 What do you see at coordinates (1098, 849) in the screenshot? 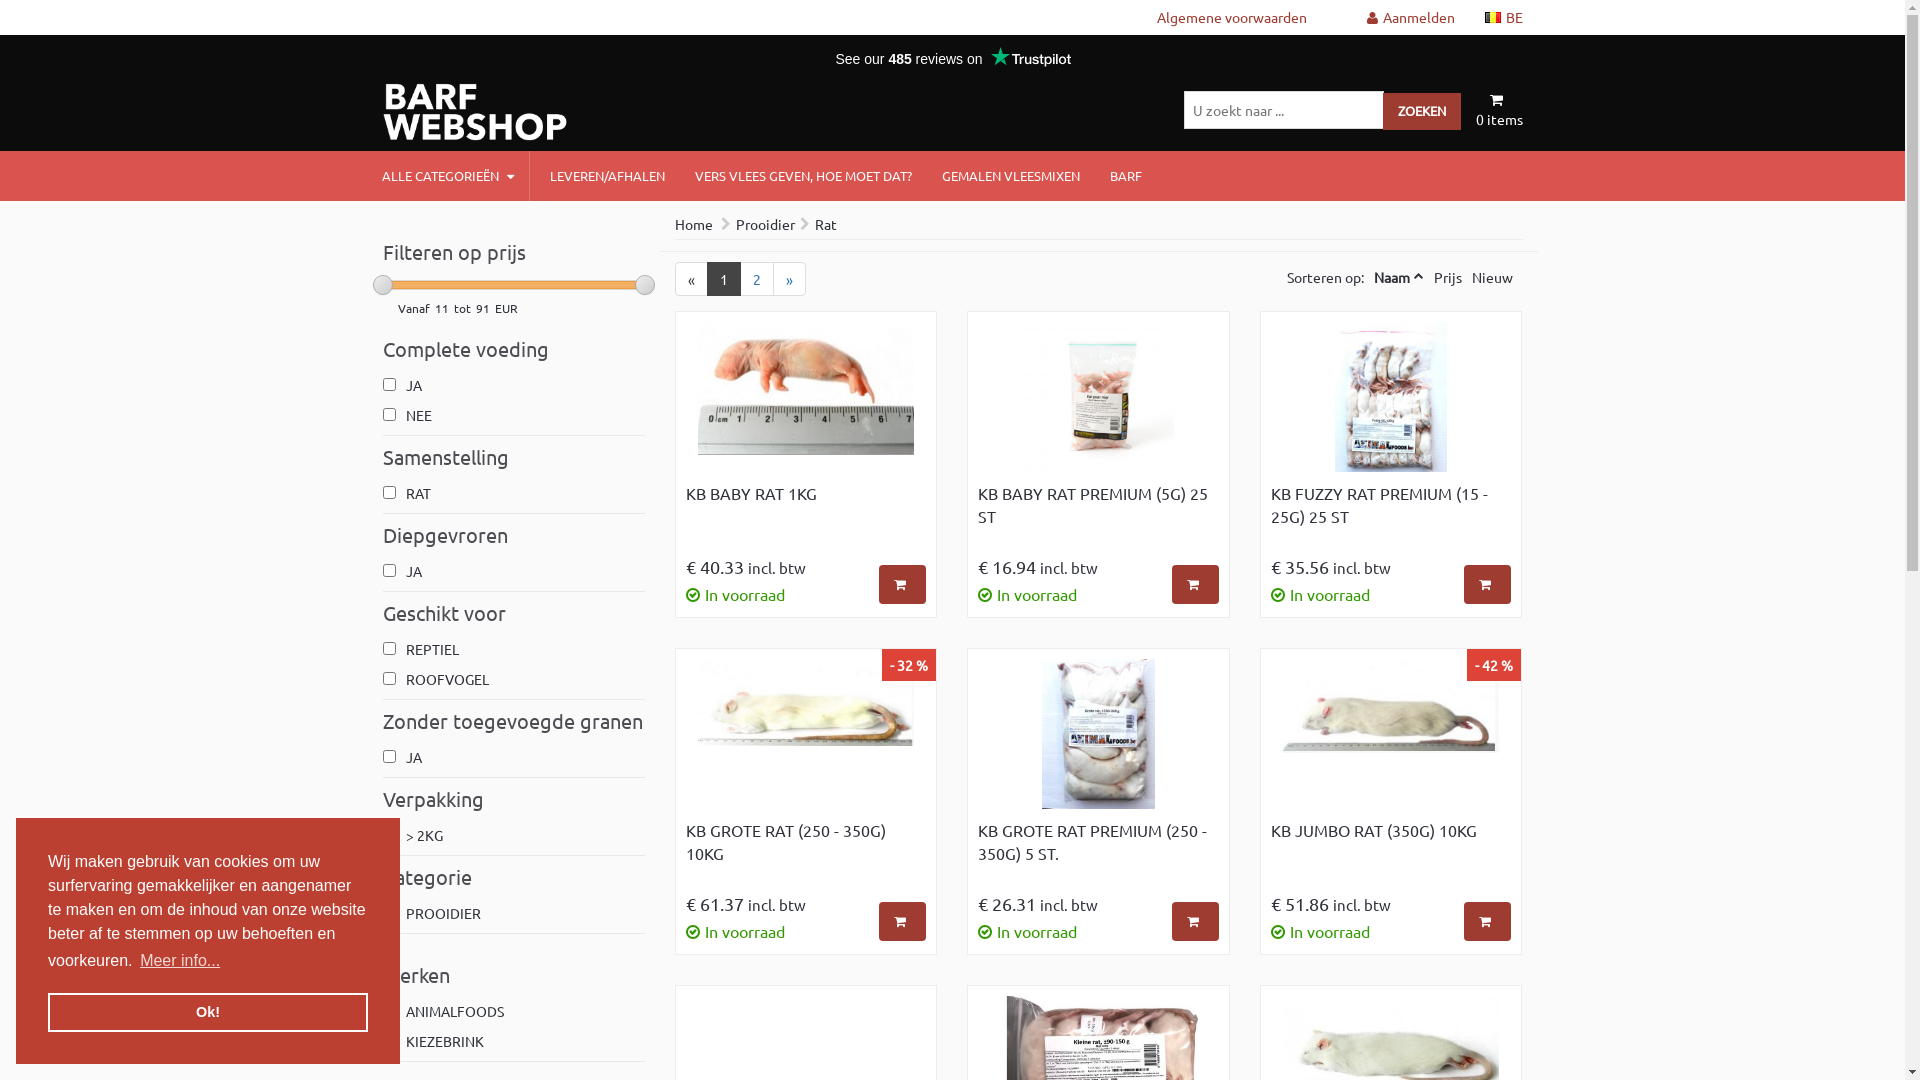
I see `KB GROTE RAT PREMIUM (250 - 350G) 5 ST.` at bounding box center [1098, 849].